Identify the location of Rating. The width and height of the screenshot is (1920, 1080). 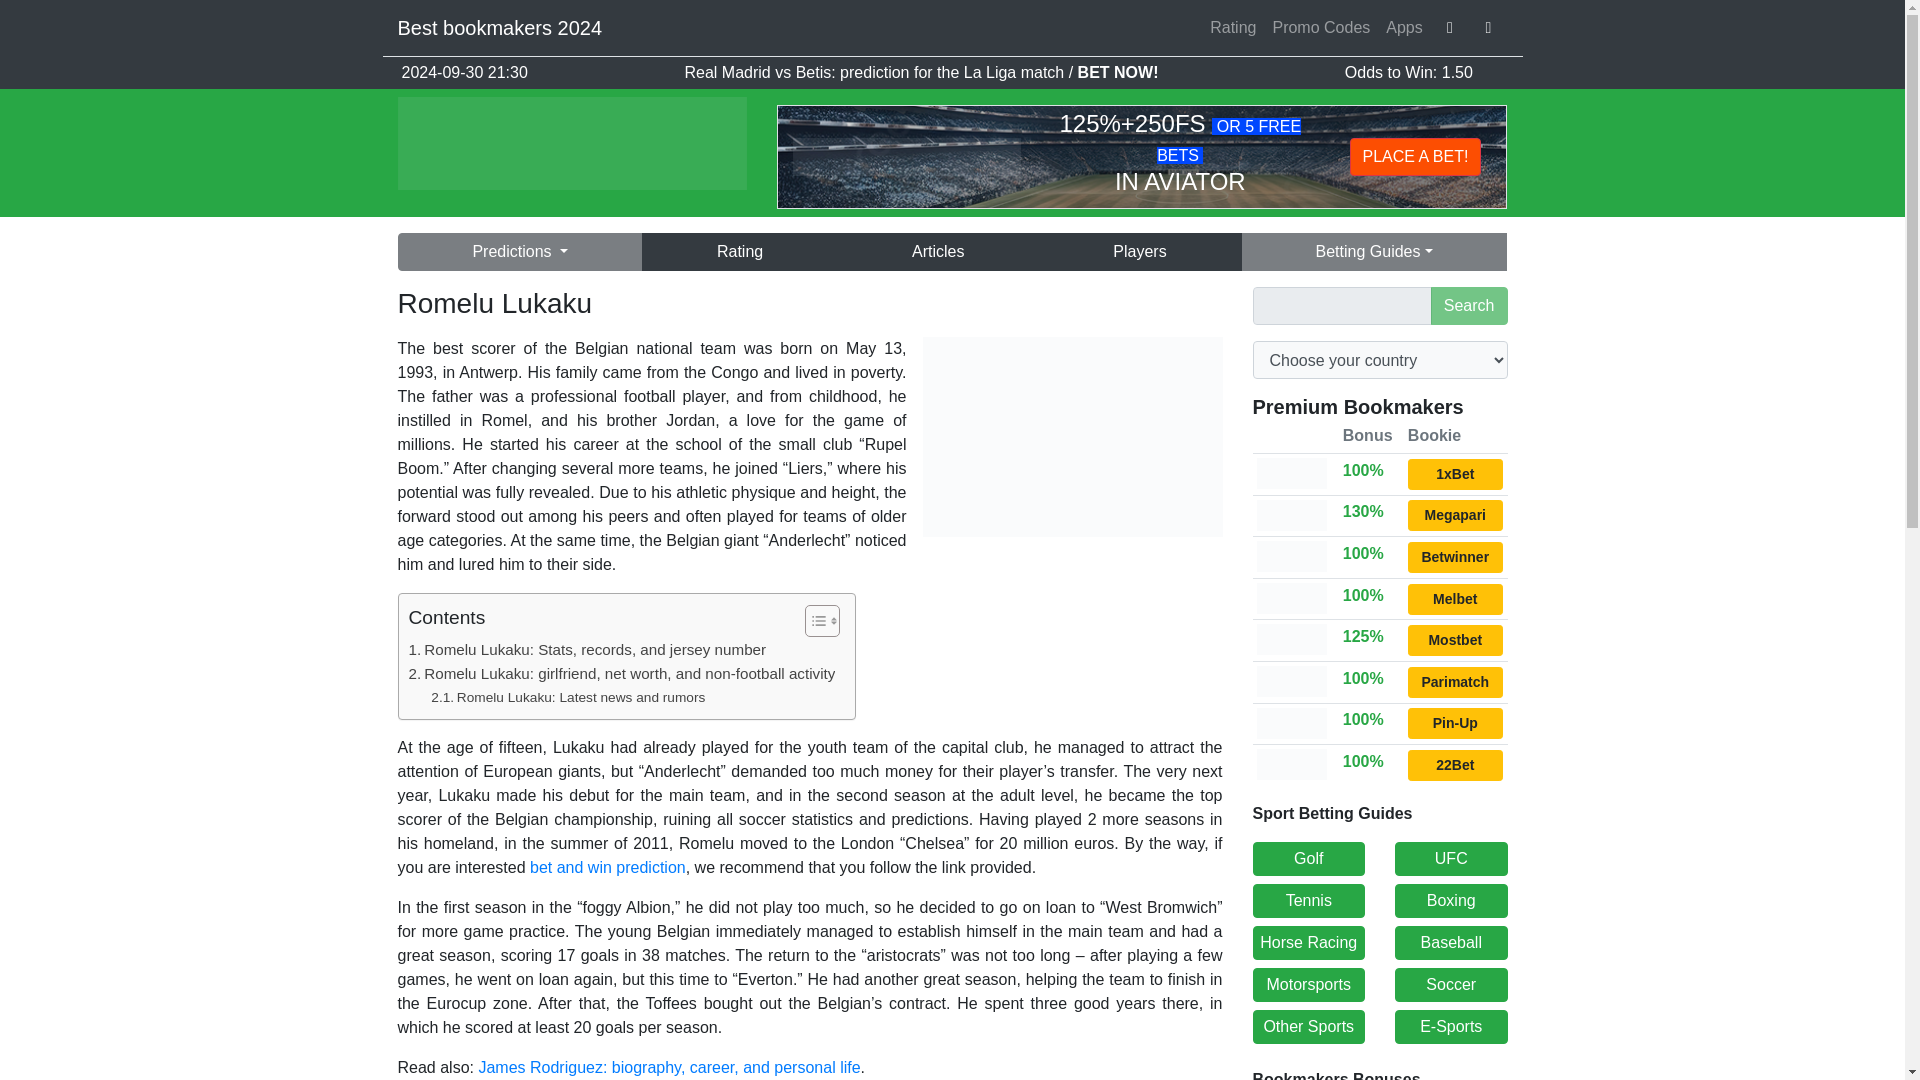
(1232, 27).